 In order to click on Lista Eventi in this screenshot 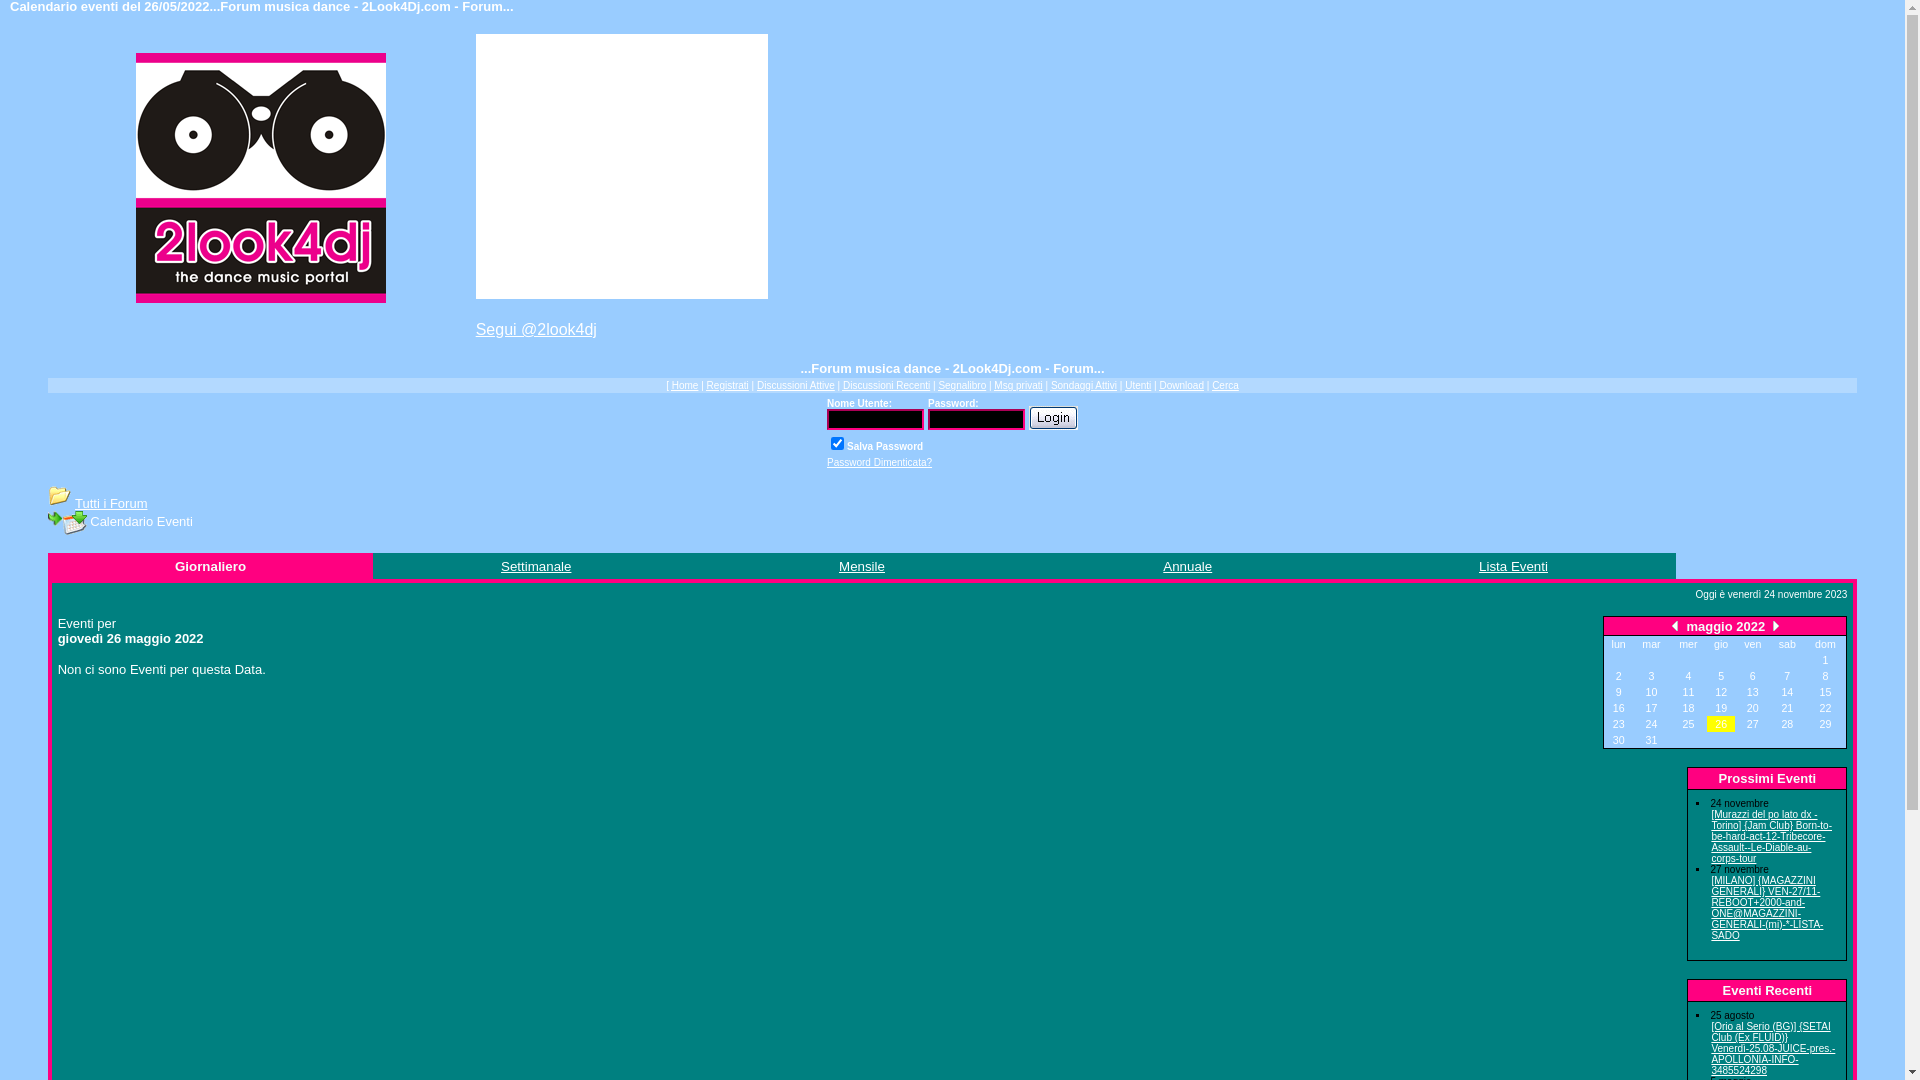, I will do `click(1514, 566)`.